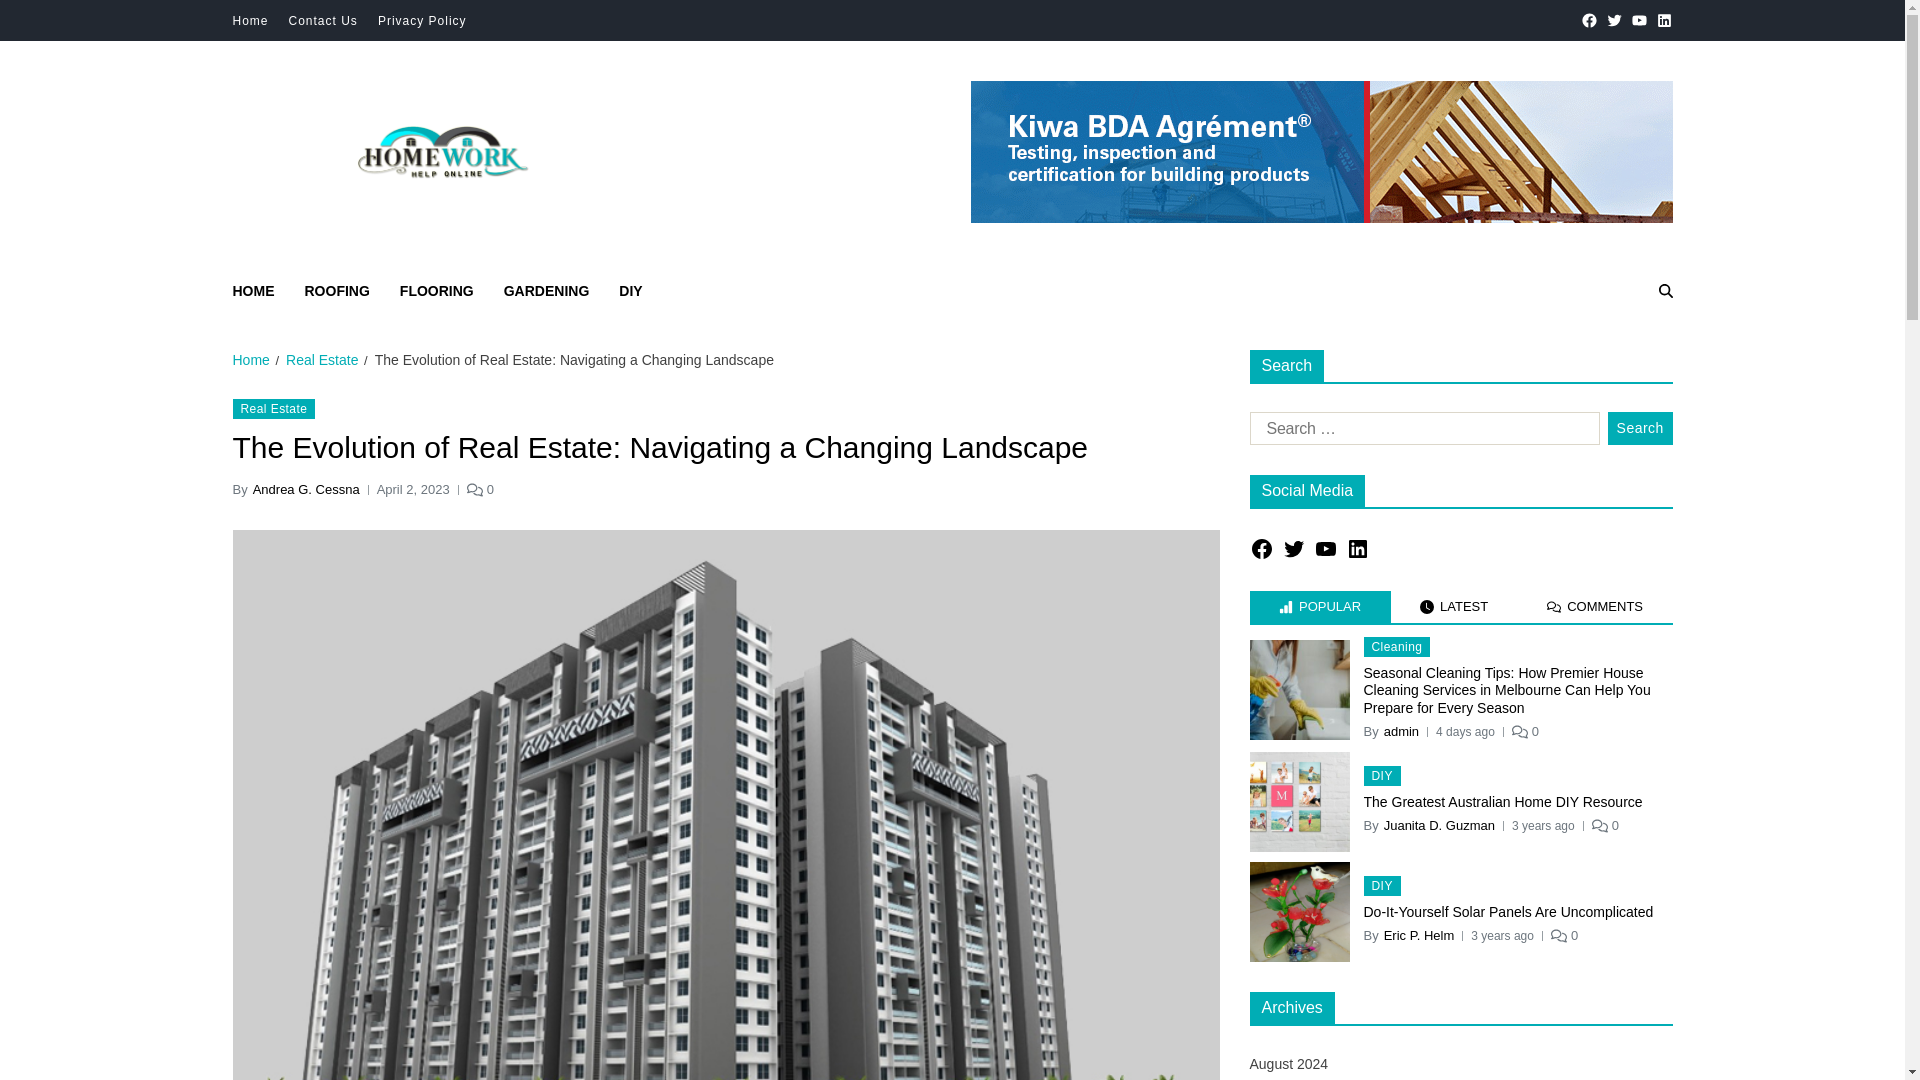 The image size is (1920, 1080). I want to click on Privacy Policy, so click(422, 21).